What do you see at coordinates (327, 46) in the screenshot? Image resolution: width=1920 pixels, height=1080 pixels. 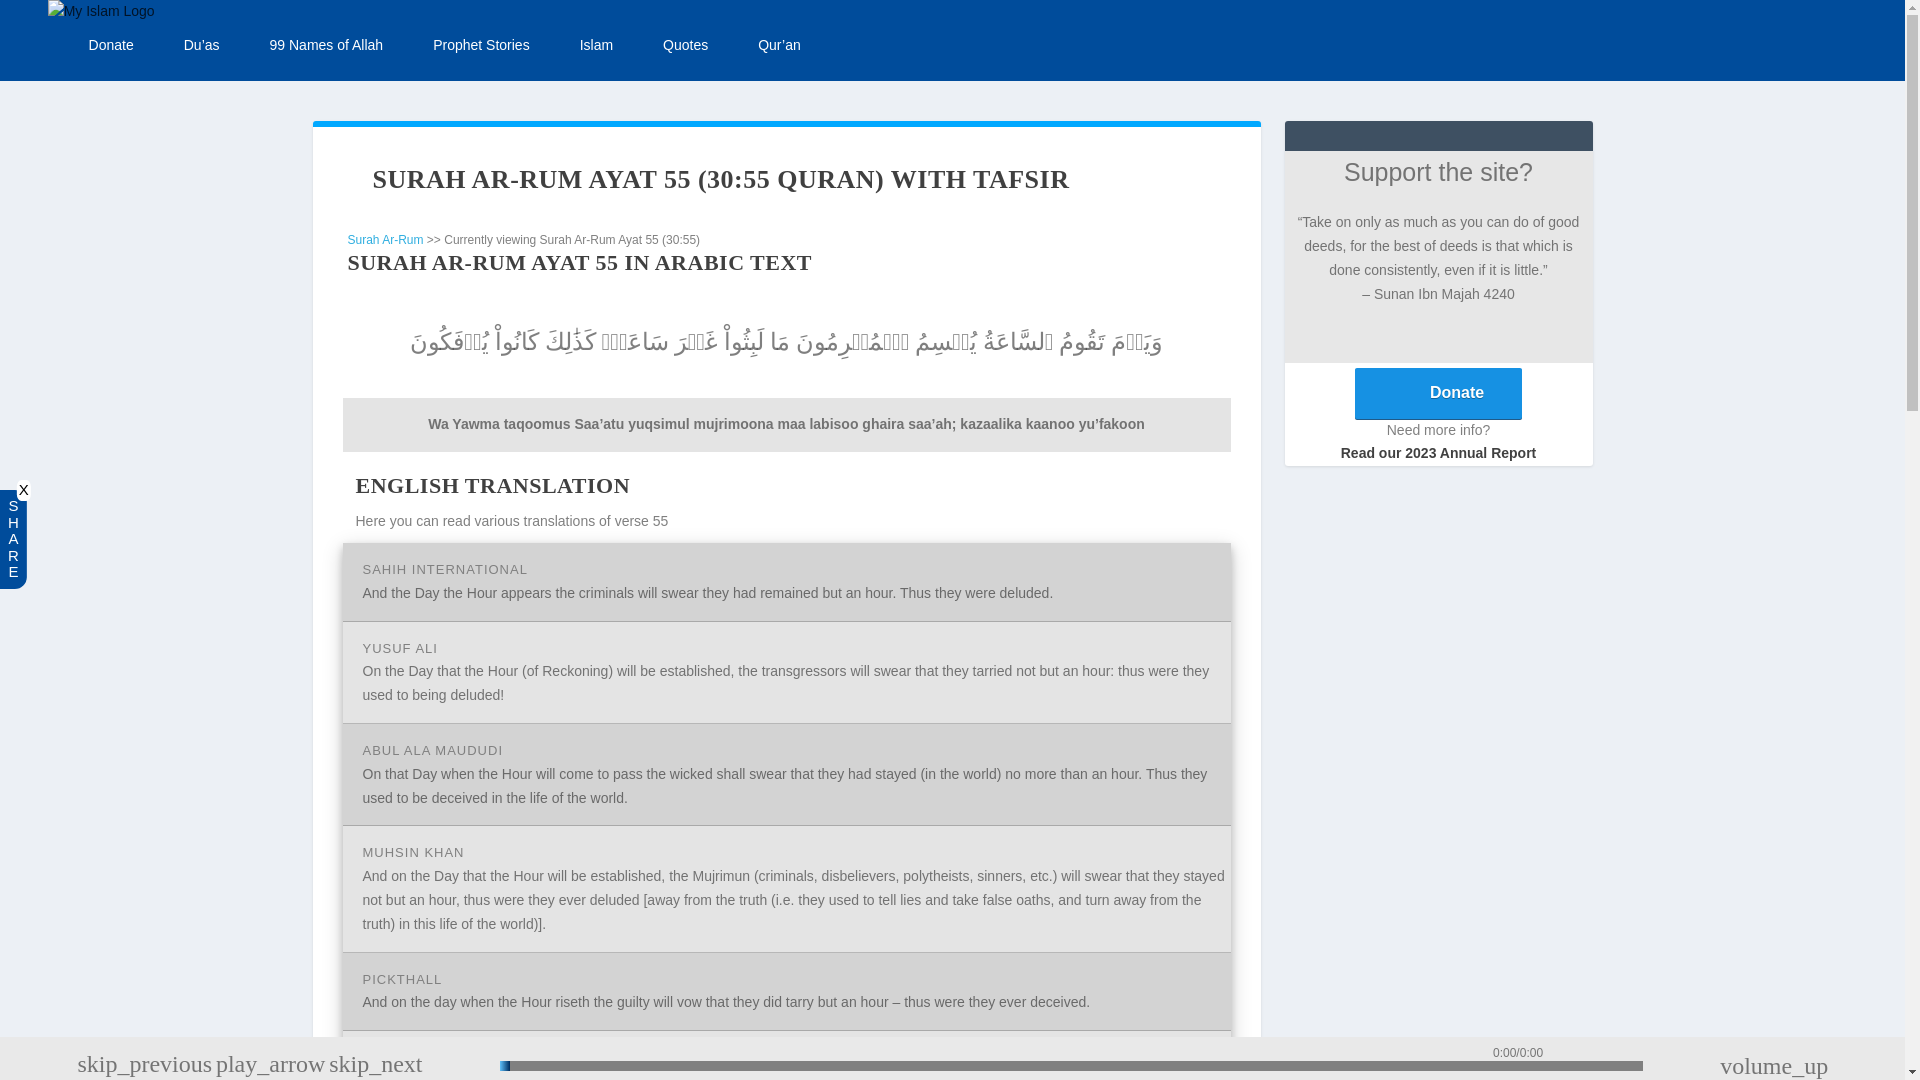 I see `99 Names of Allah` at bounding box center [327, 46].